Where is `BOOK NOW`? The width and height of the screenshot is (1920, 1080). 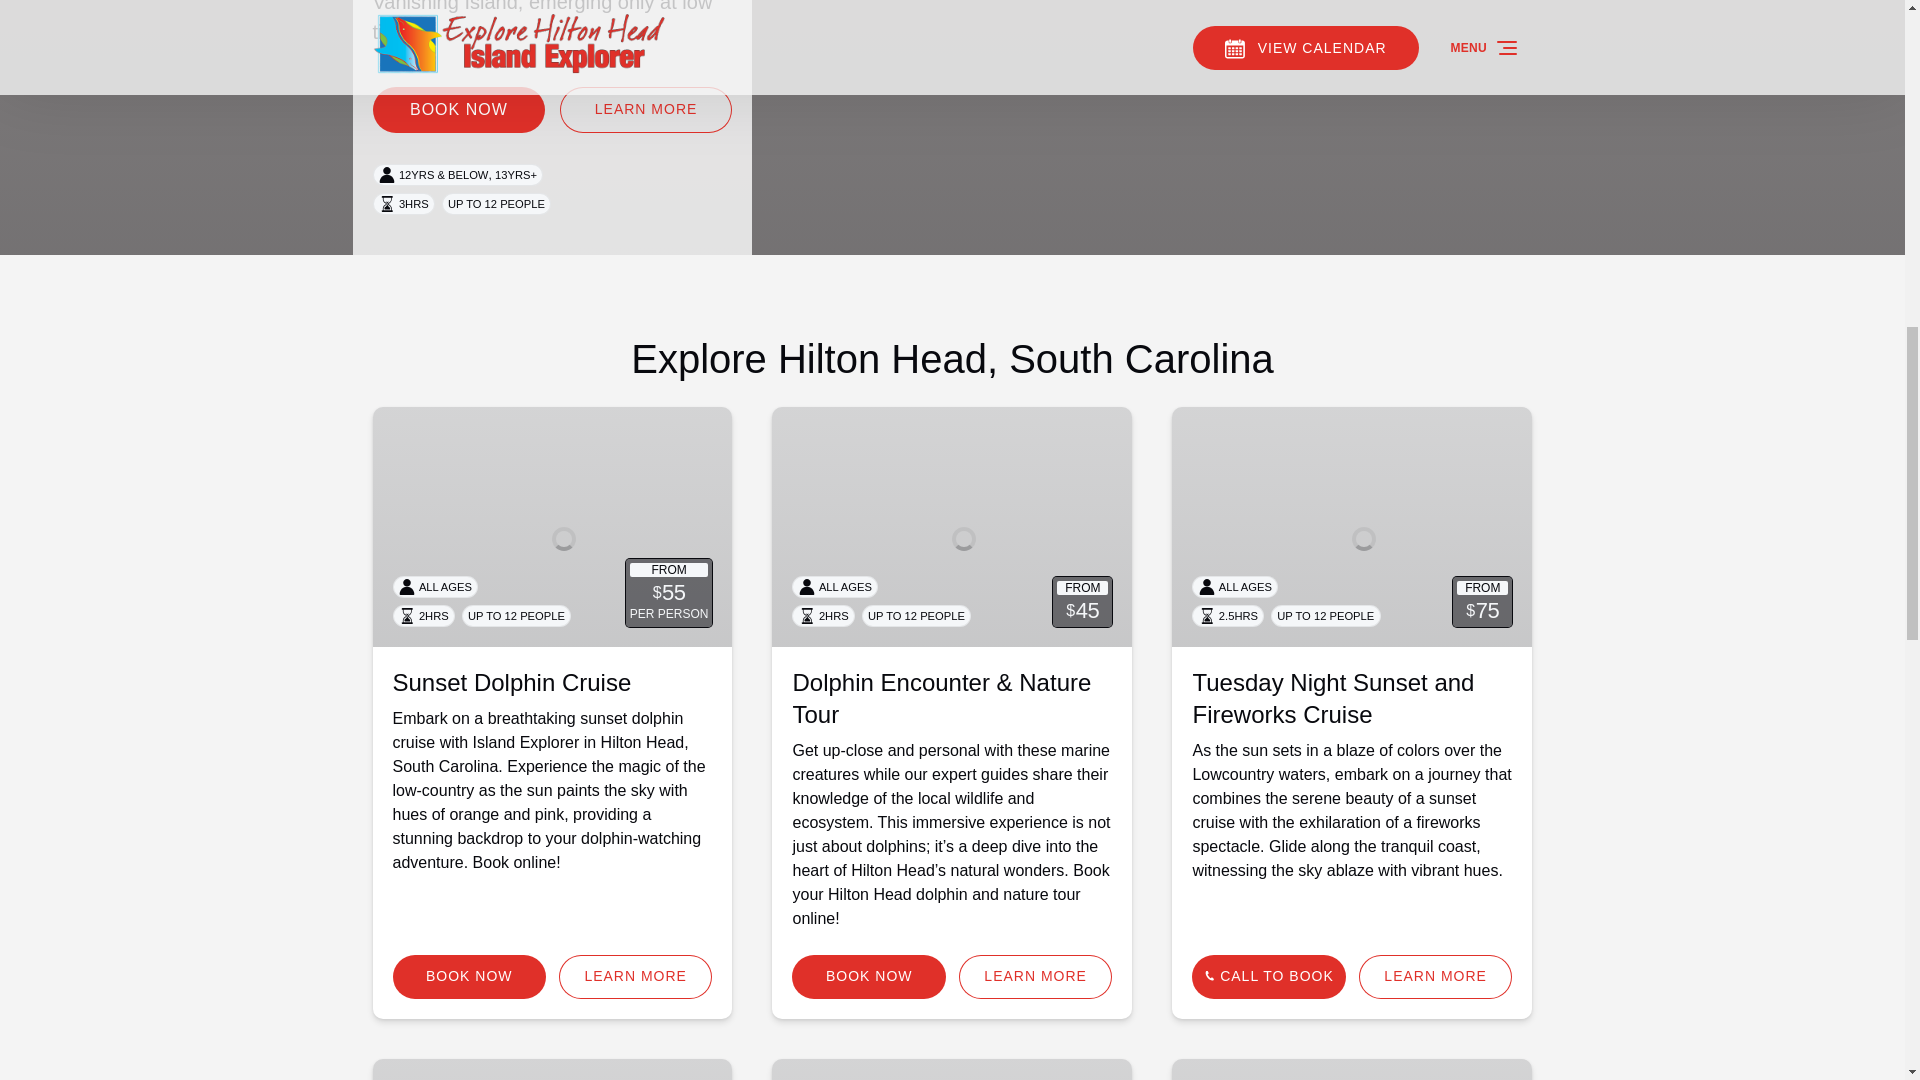
BOOK NOW is located at coordinates (468, 976).